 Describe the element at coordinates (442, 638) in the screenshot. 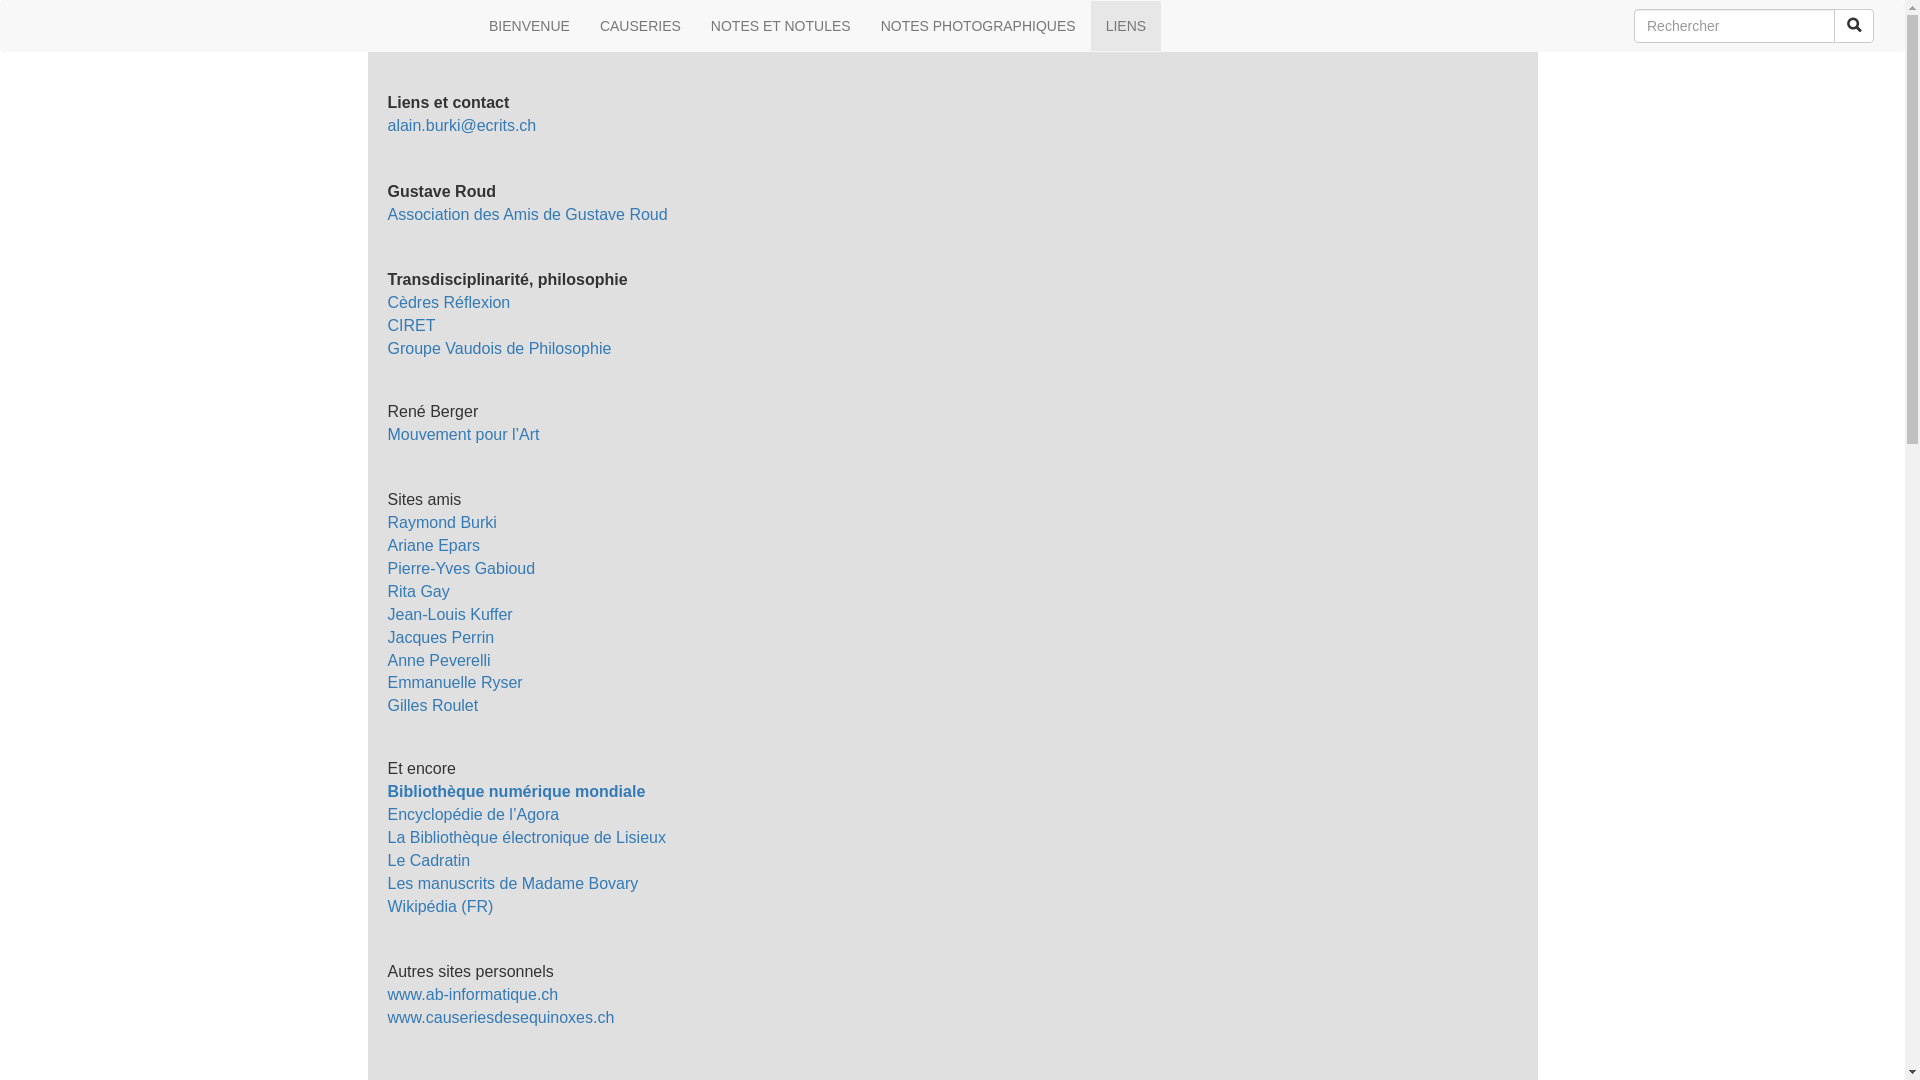

I see `Jacques Perrin` at that location.